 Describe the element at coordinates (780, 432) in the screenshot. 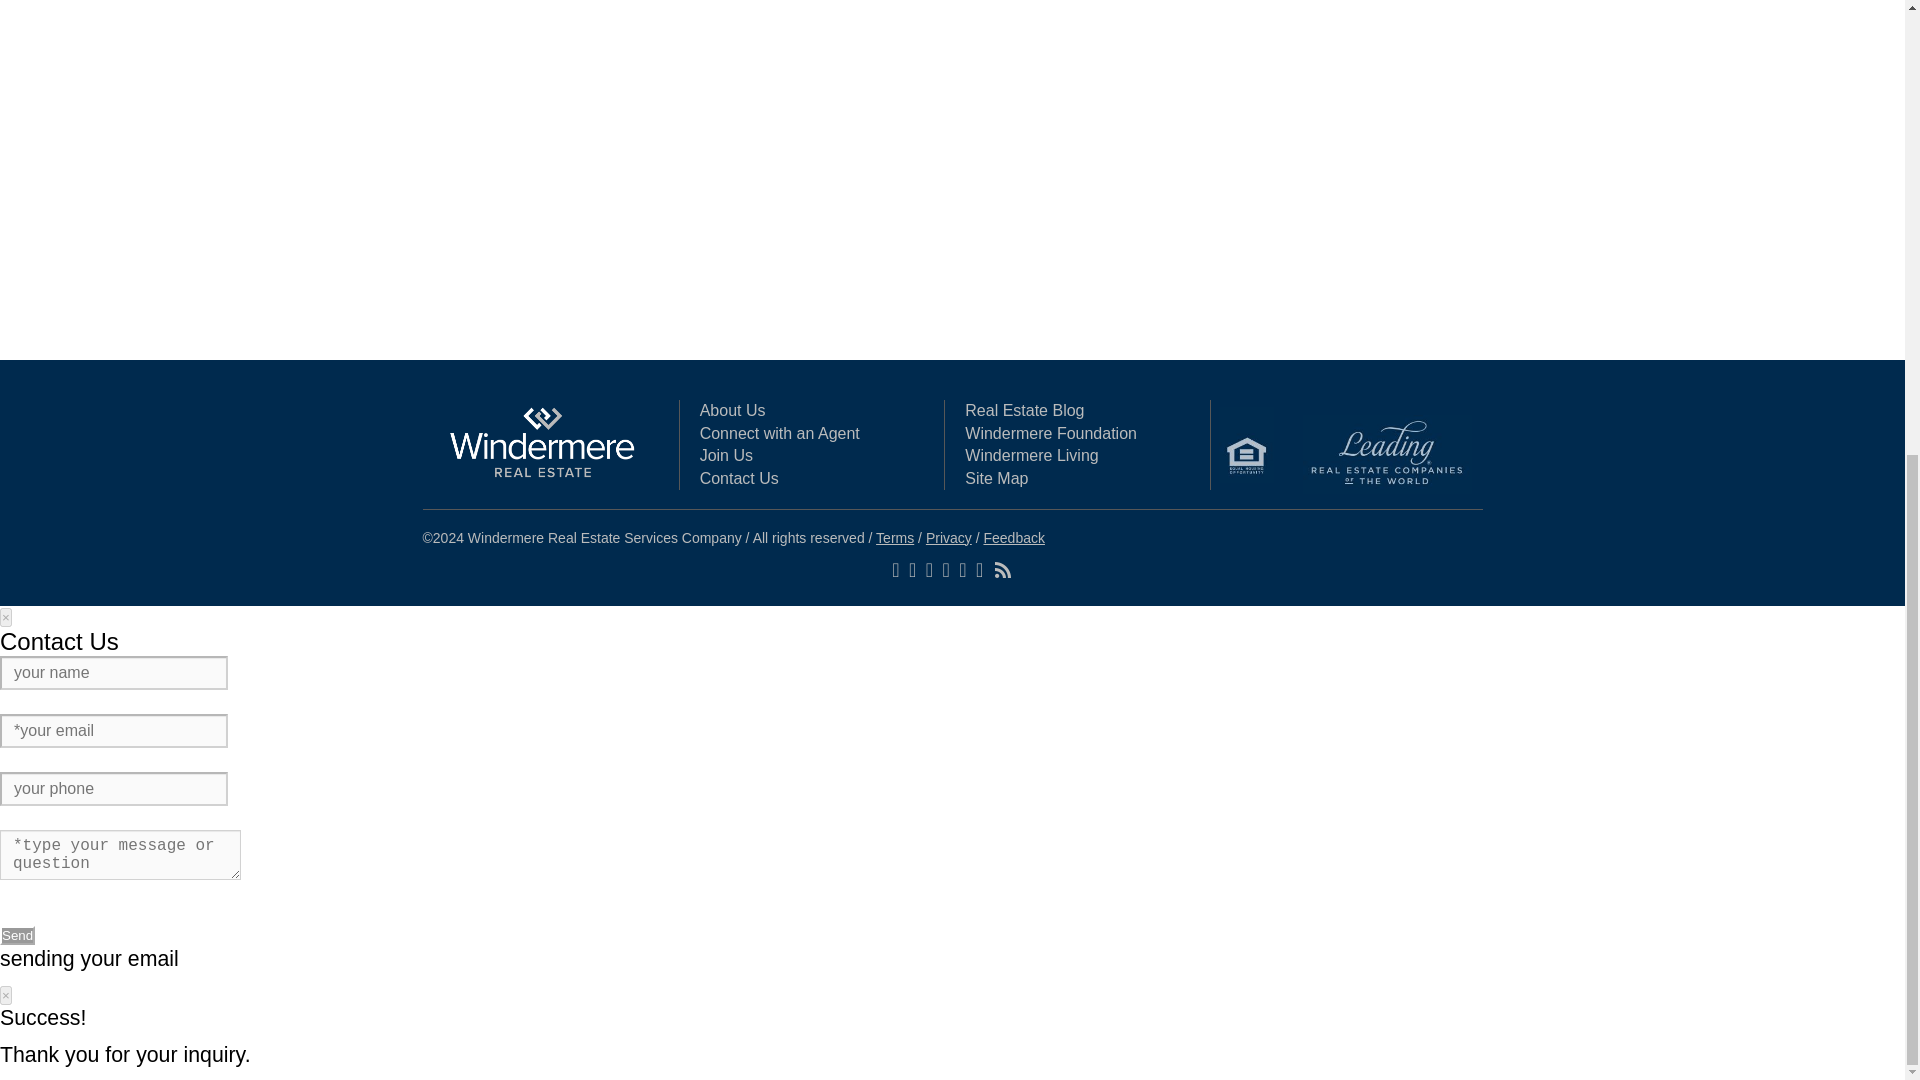

I see `Connect with an Agent` at that location.